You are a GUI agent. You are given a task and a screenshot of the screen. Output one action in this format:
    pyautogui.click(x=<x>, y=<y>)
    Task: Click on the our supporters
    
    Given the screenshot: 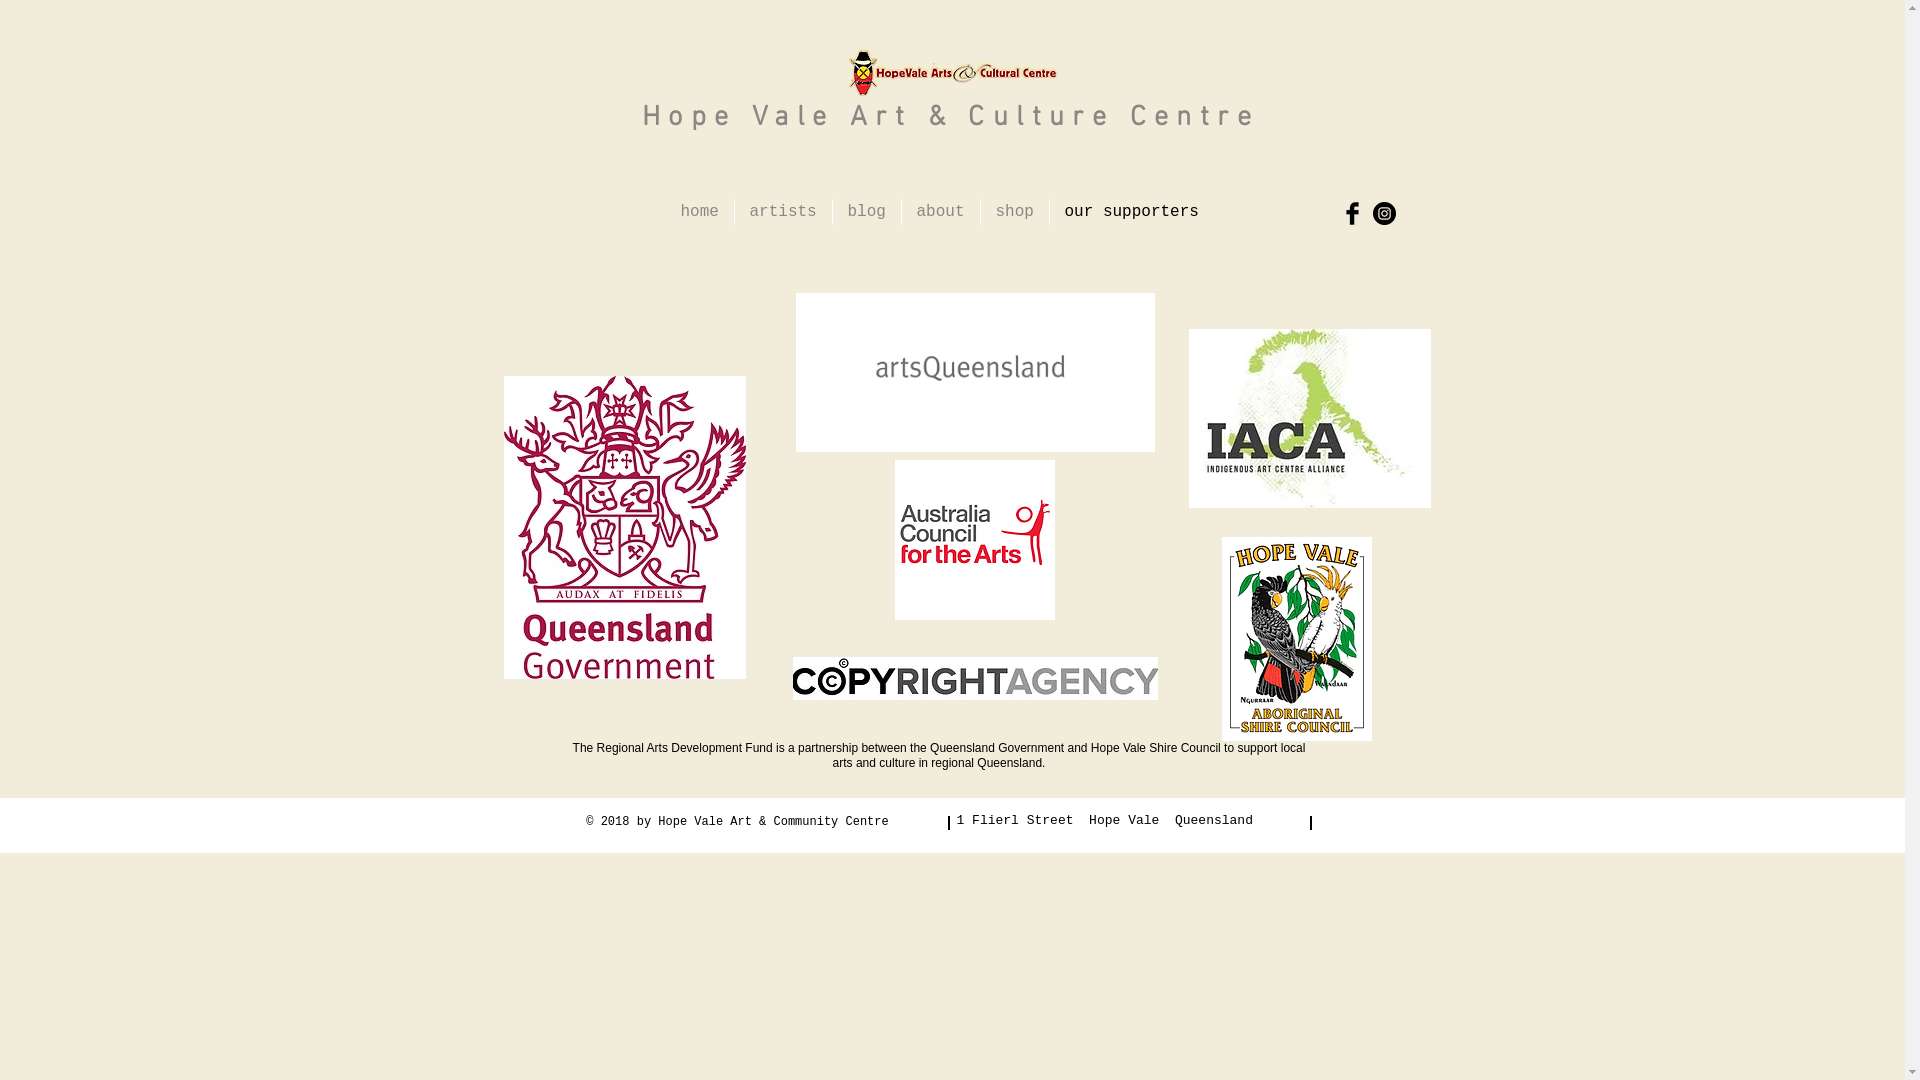 What is the action you would take?
    pyautogui.click(x=1132, y=212)
    